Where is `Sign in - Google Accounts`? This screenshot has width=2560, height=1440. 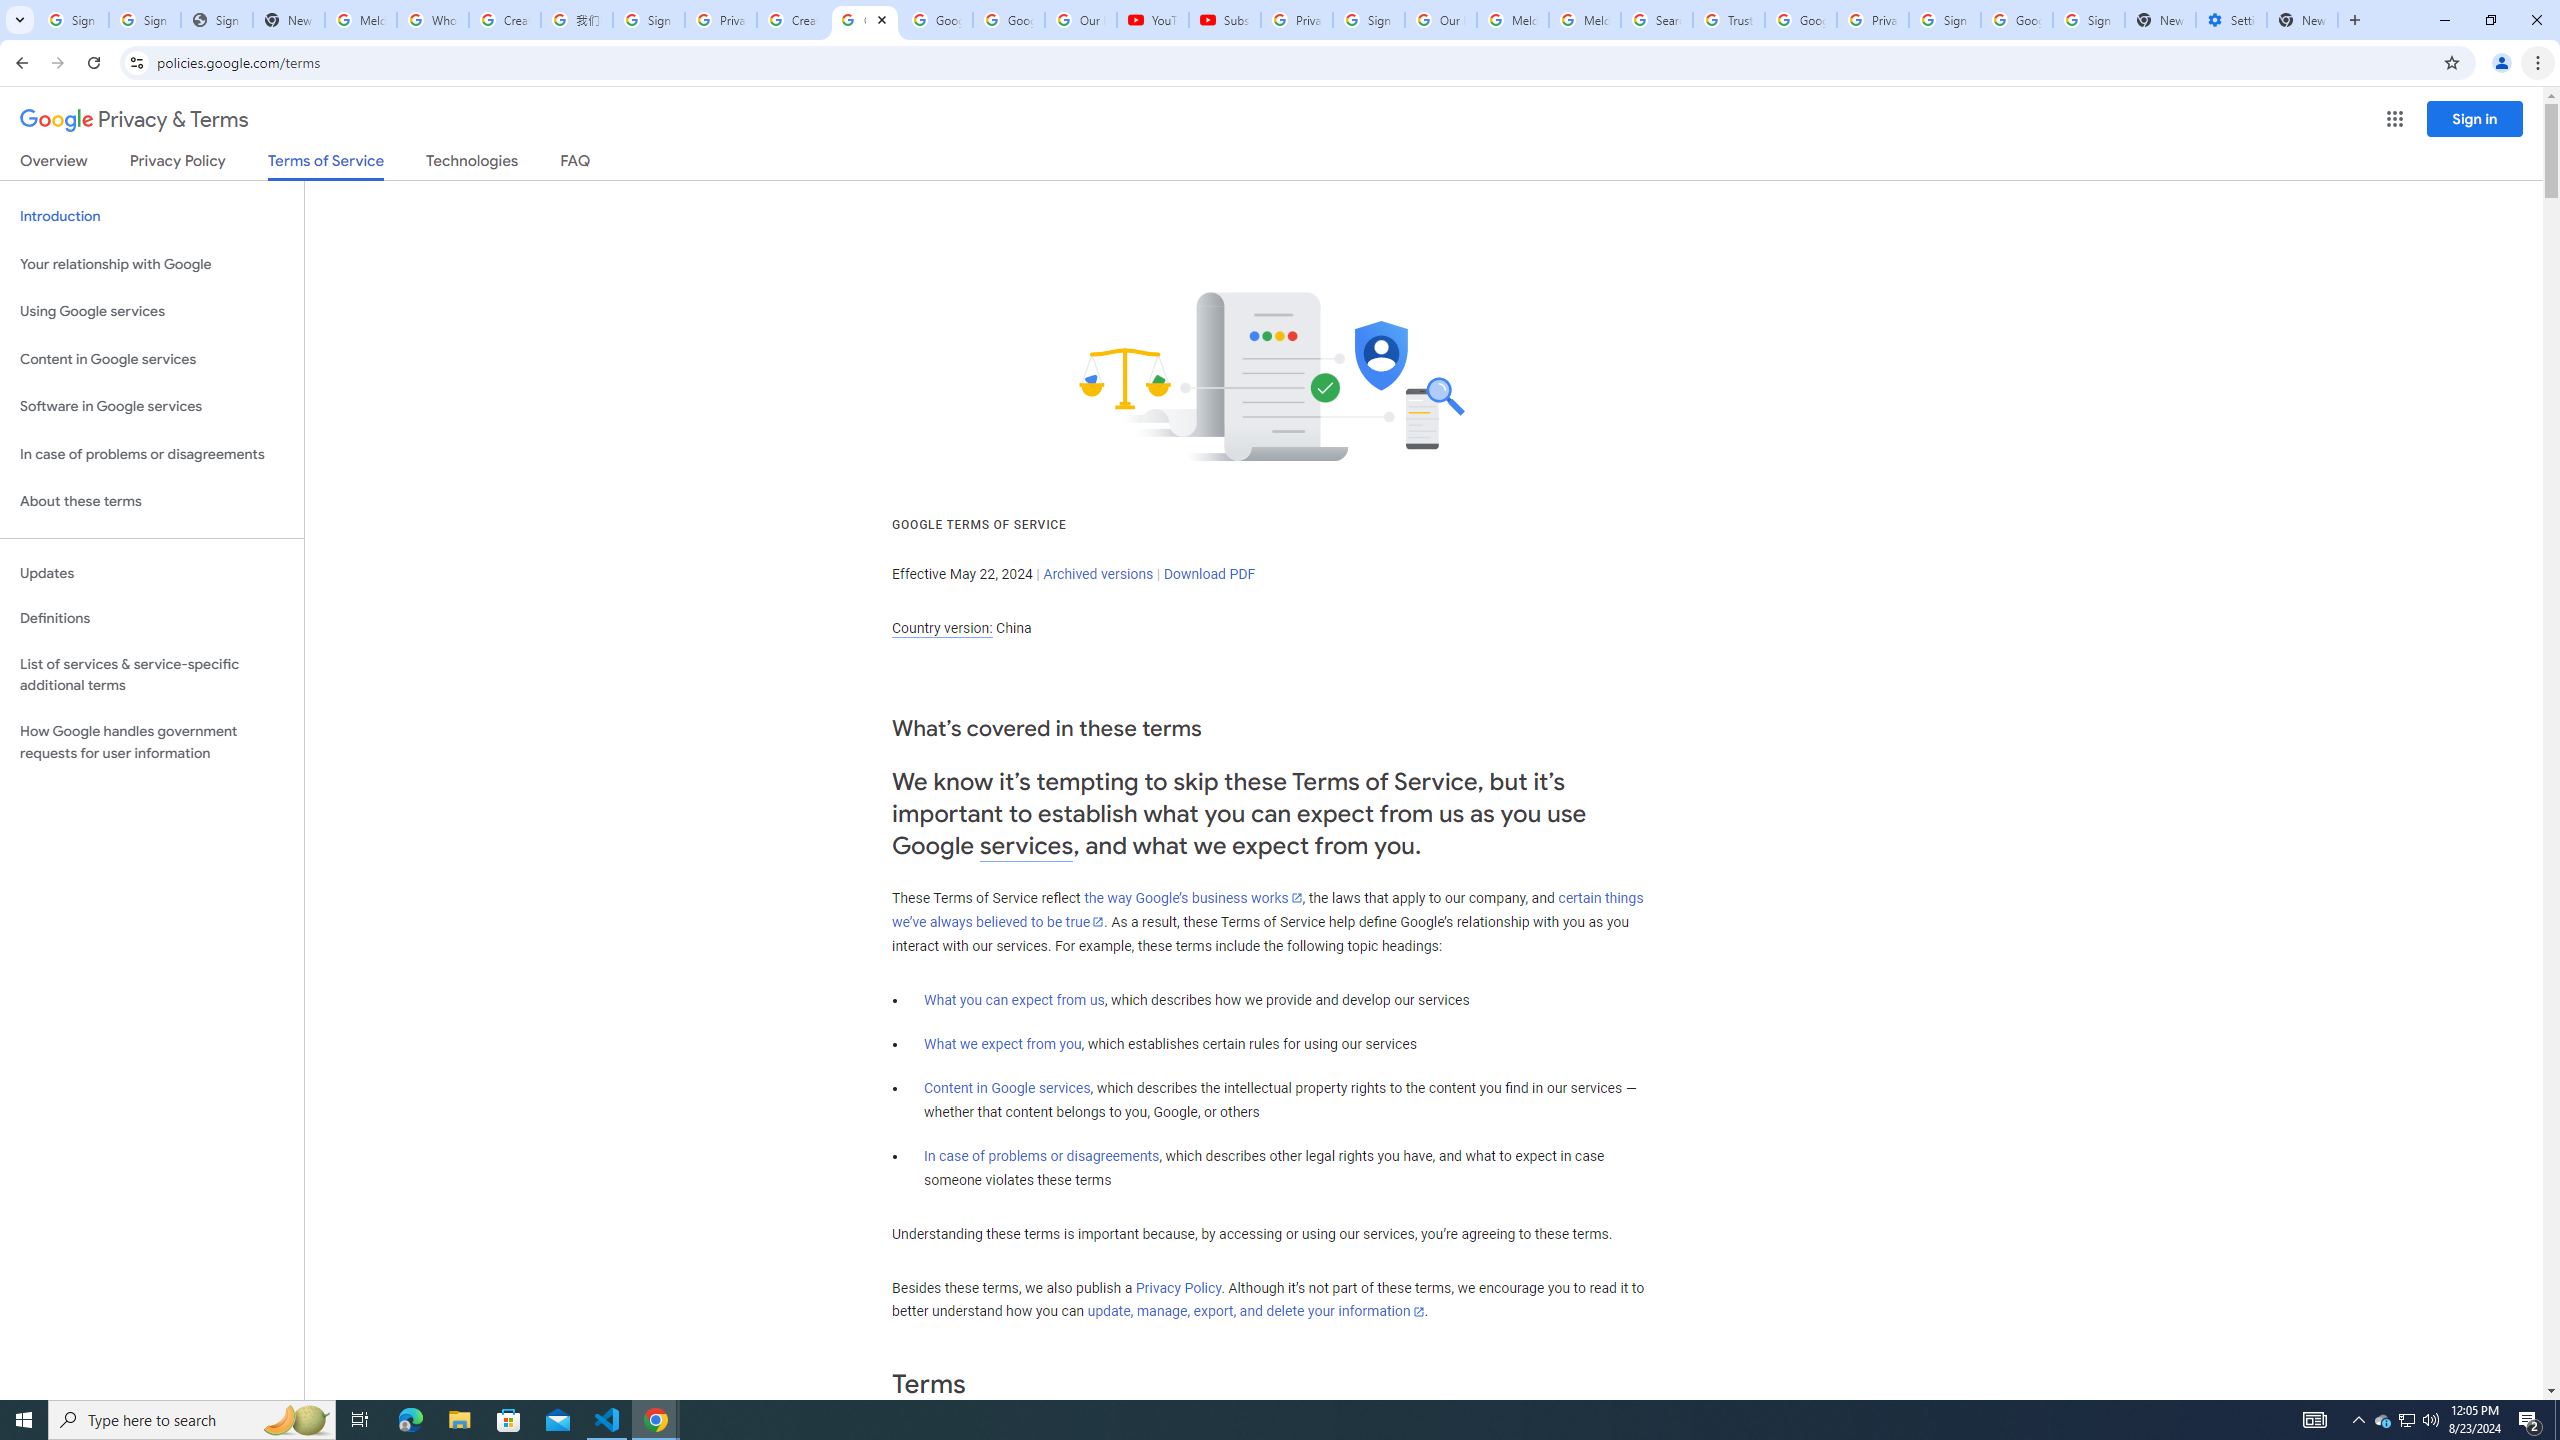 Sign in - Google Accounts is located at coordinates (2088, 20).